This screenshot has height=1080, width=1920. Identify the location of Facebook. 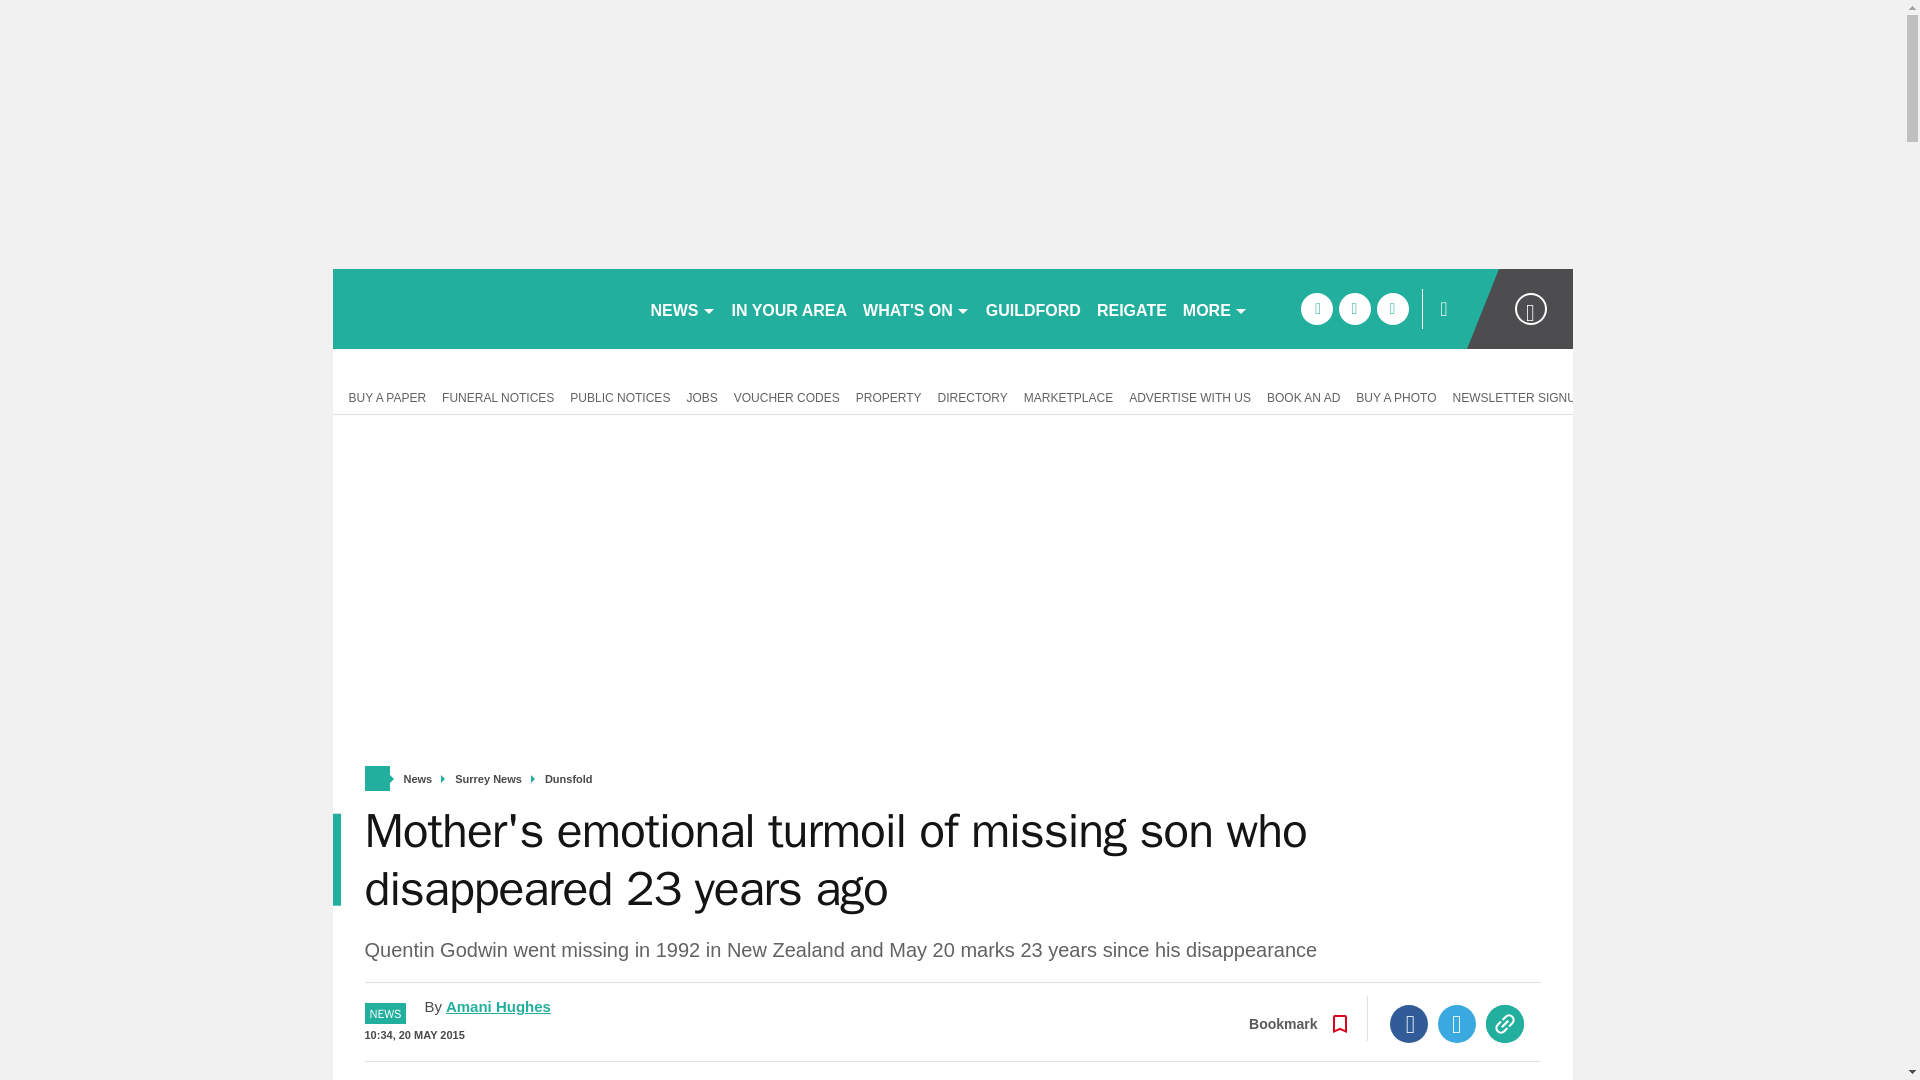
(1409, 1024).